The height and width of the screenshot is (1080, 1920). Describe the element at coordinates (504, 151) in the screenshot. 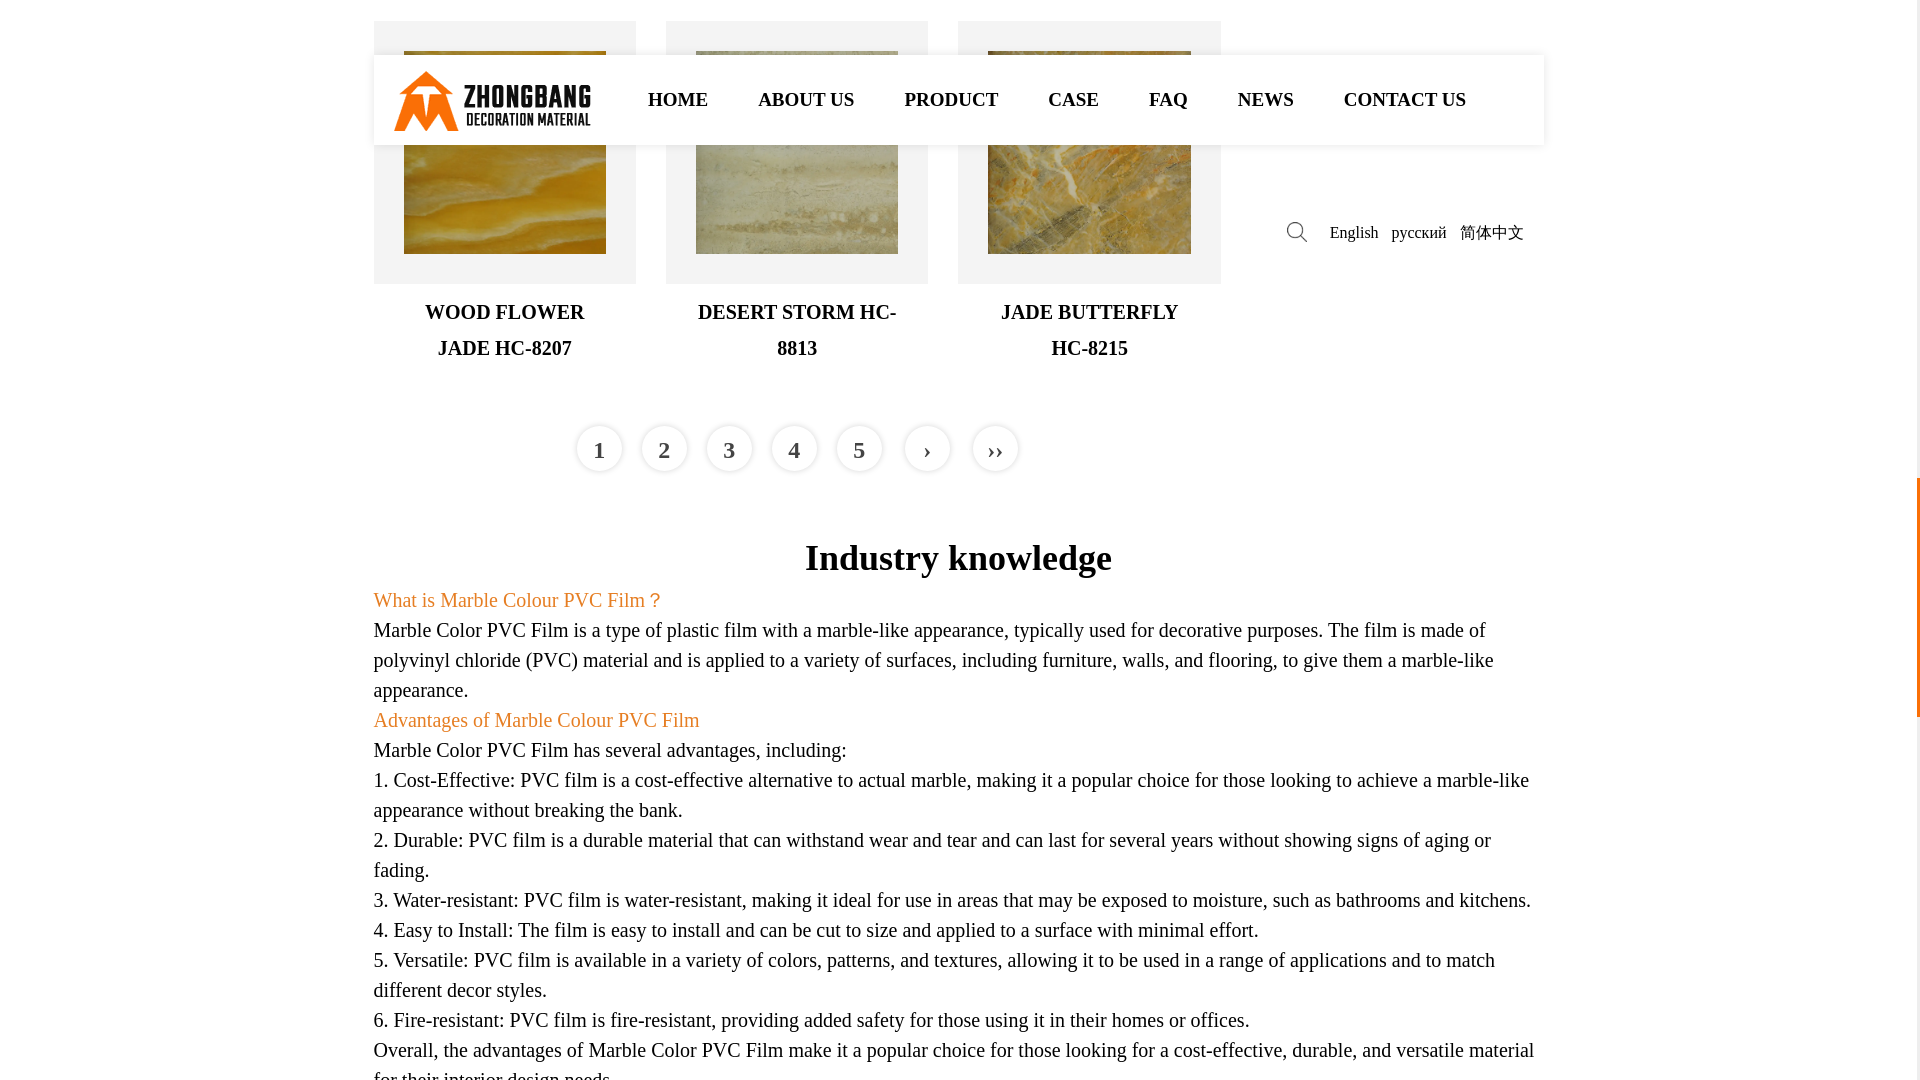

I see `Wood flower jade HC-8207` at that location.